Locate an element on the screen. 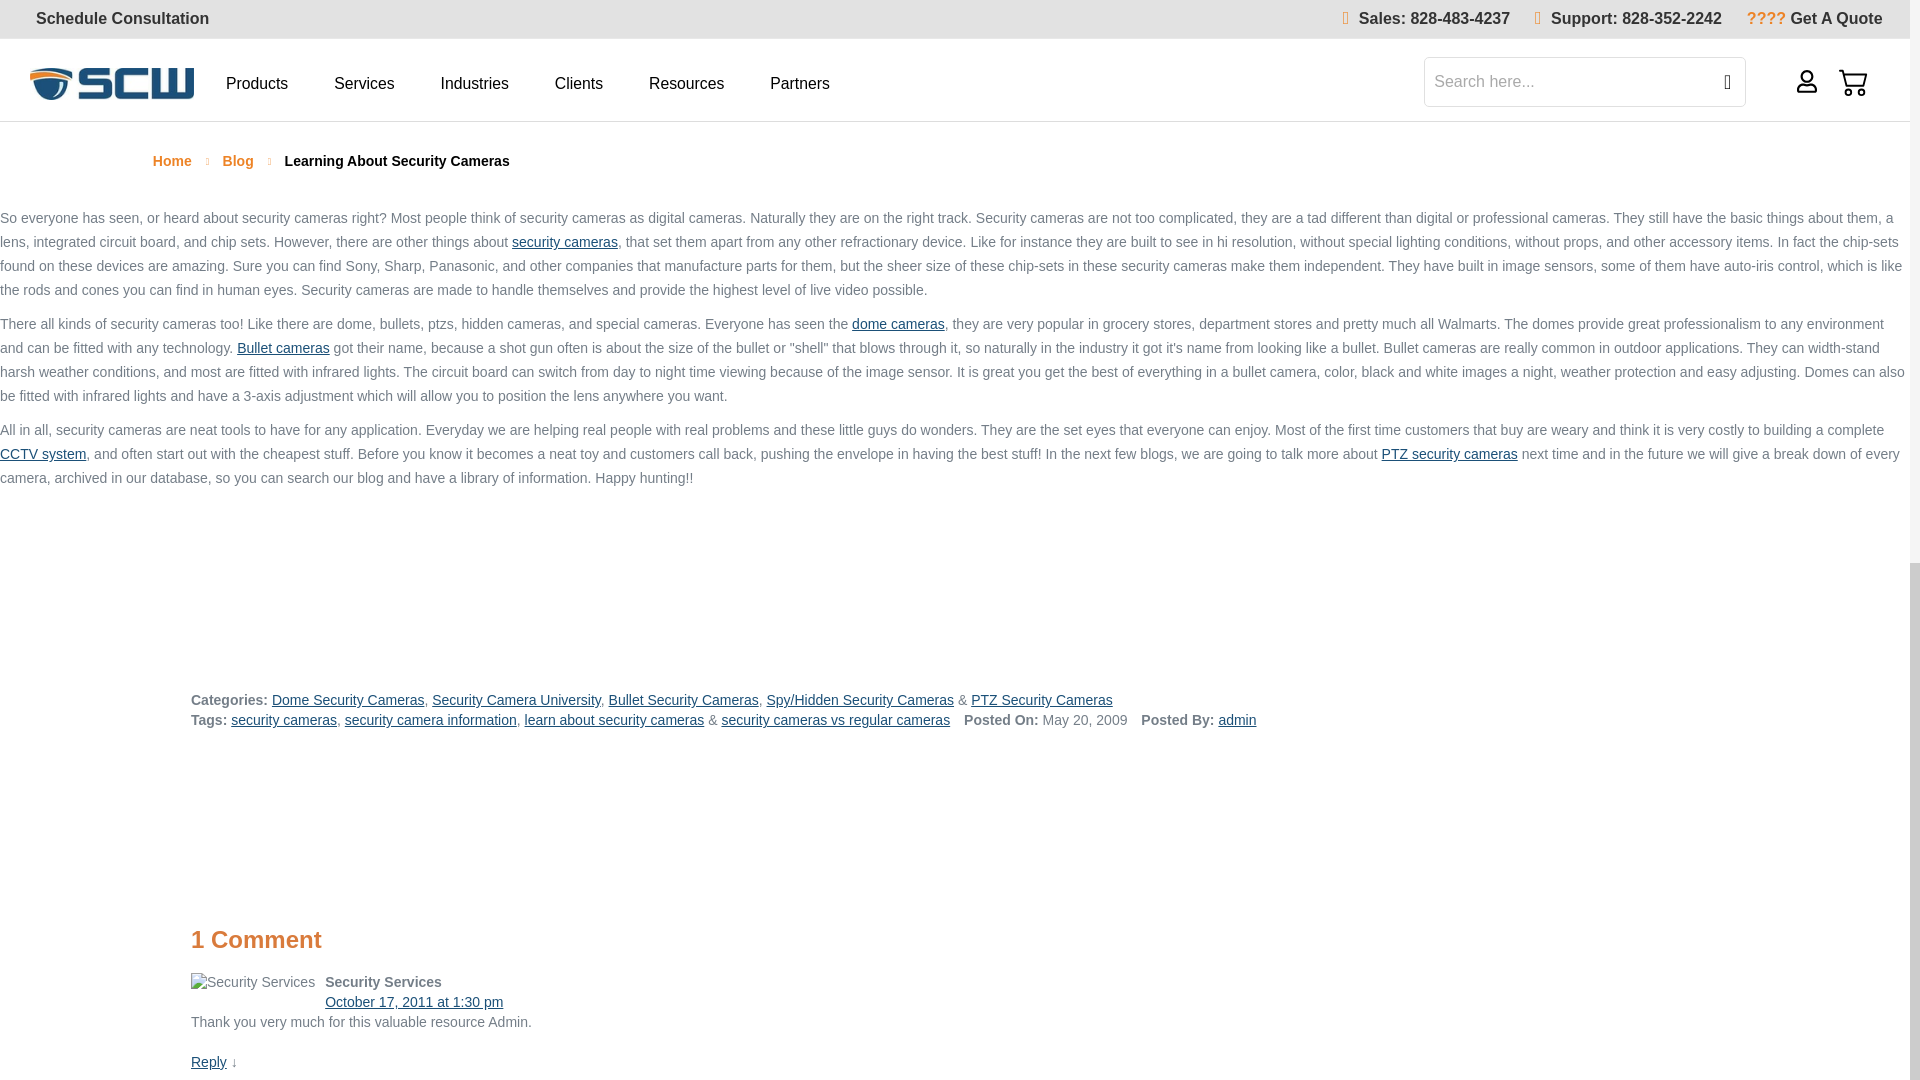 The width and height of the screenshot is (1920, 1080). ???? Get A Quote  is located at coordinates (1817, 18).